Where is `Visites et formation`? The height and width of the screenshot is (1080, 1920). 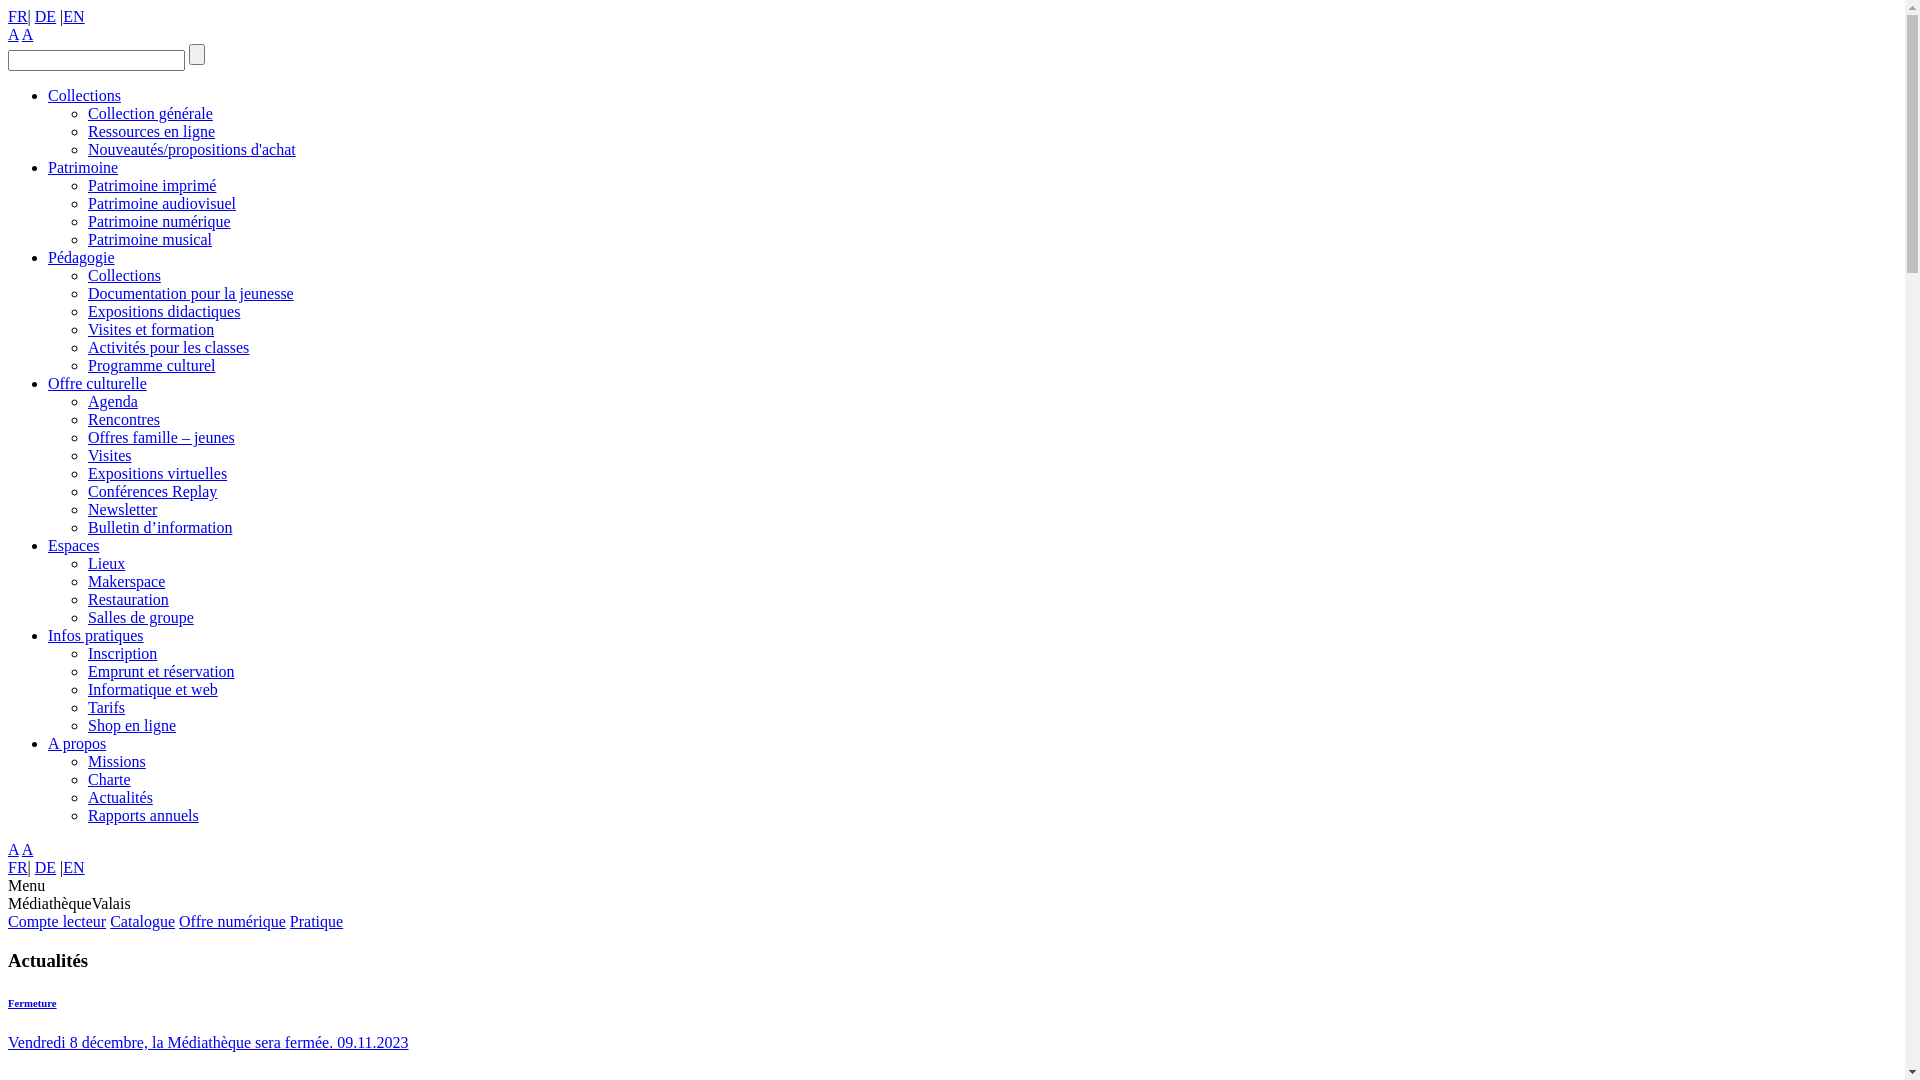
Visites et formation is located at coordinates (151, 330).